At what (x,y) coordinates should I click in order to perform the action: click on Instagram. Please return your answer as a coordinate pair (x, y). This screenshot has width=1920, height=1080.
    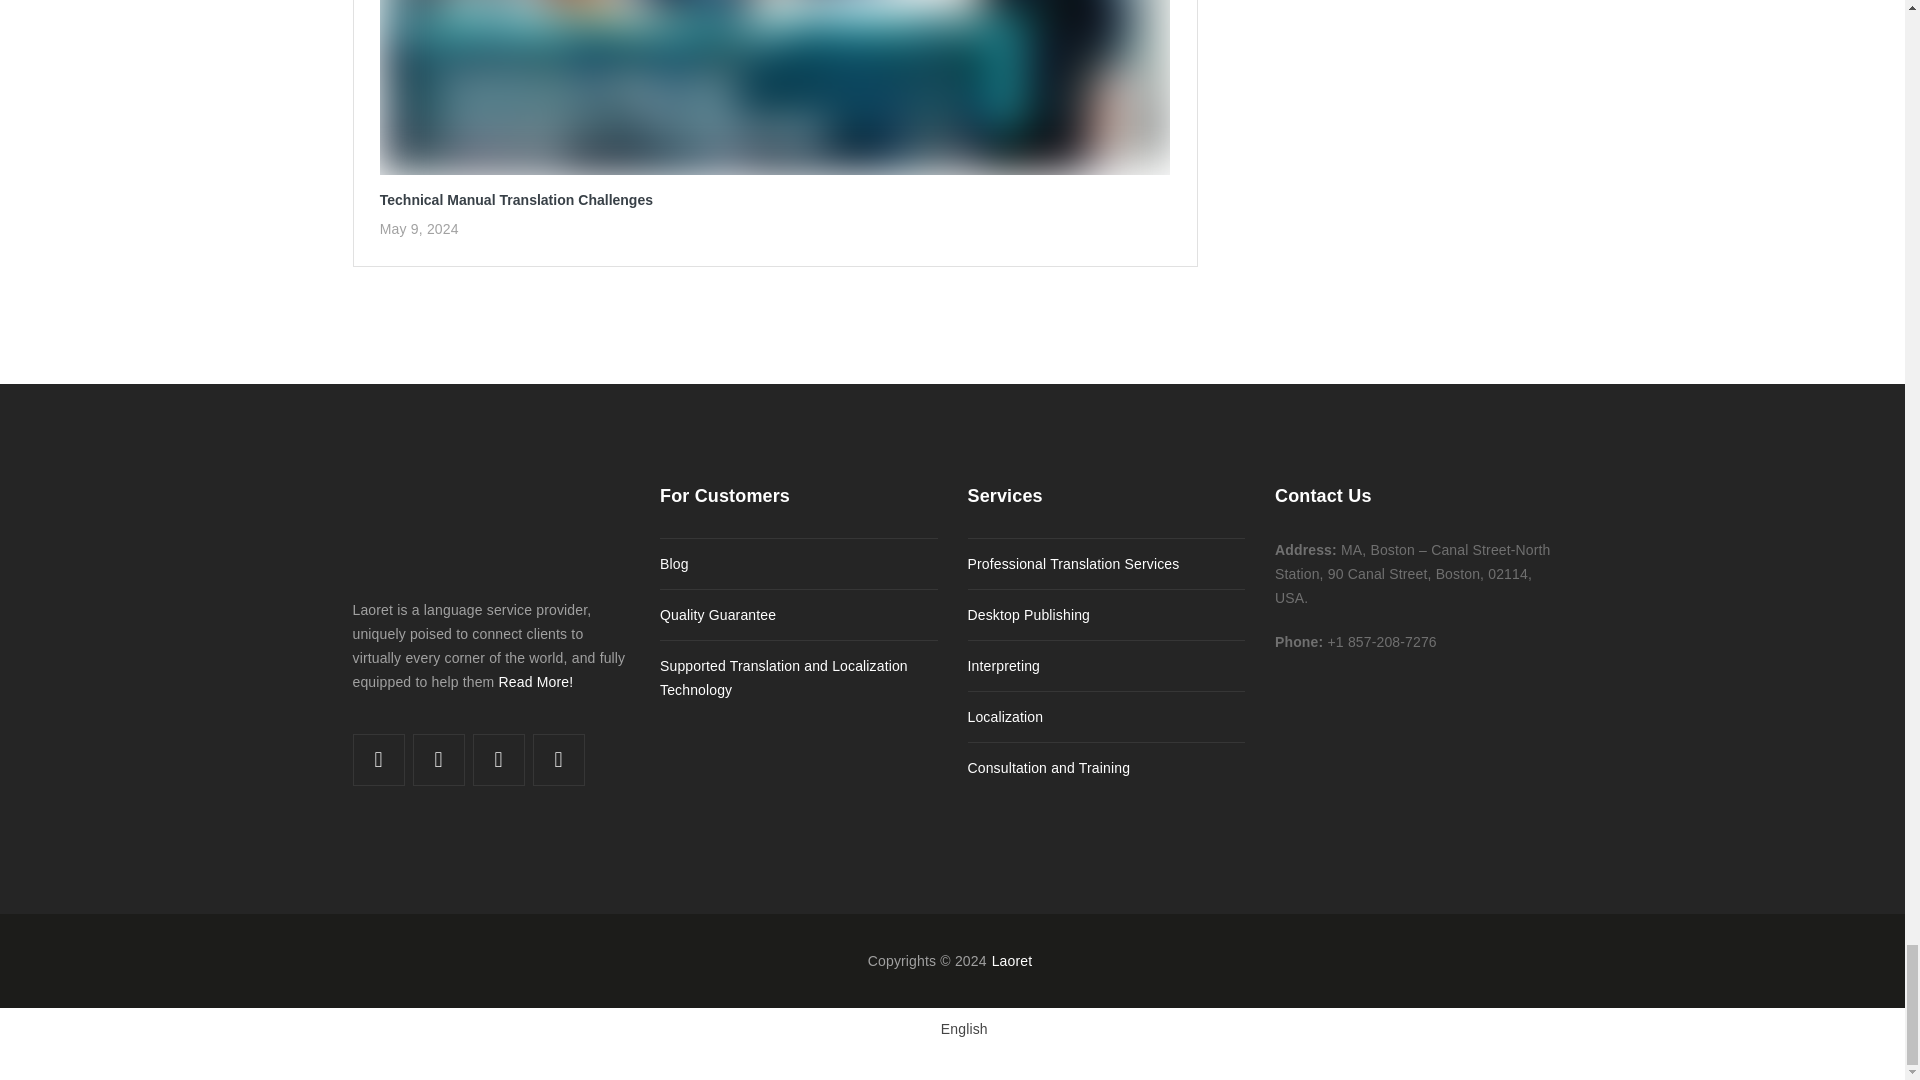
    Looking at the image, I should click on (558, 760).